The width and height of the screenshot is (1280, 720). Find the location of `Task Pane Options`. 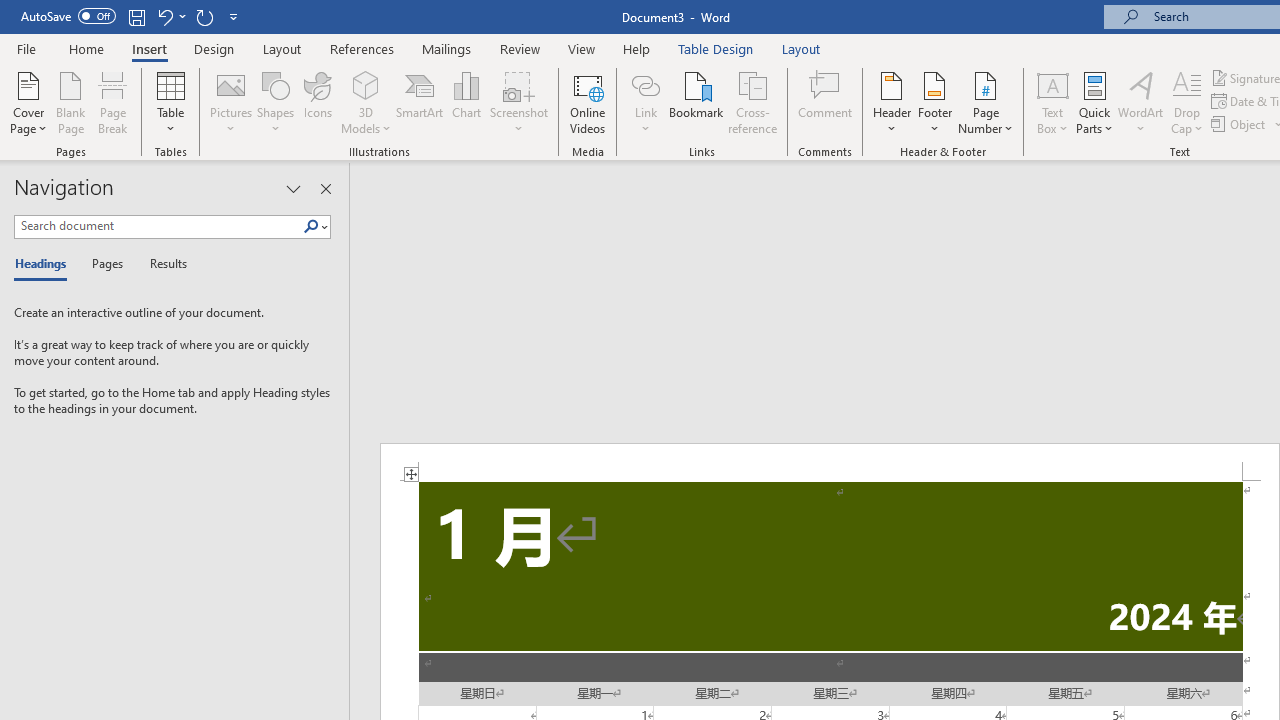

Task Pane Options is located at coordinates (293, 188).